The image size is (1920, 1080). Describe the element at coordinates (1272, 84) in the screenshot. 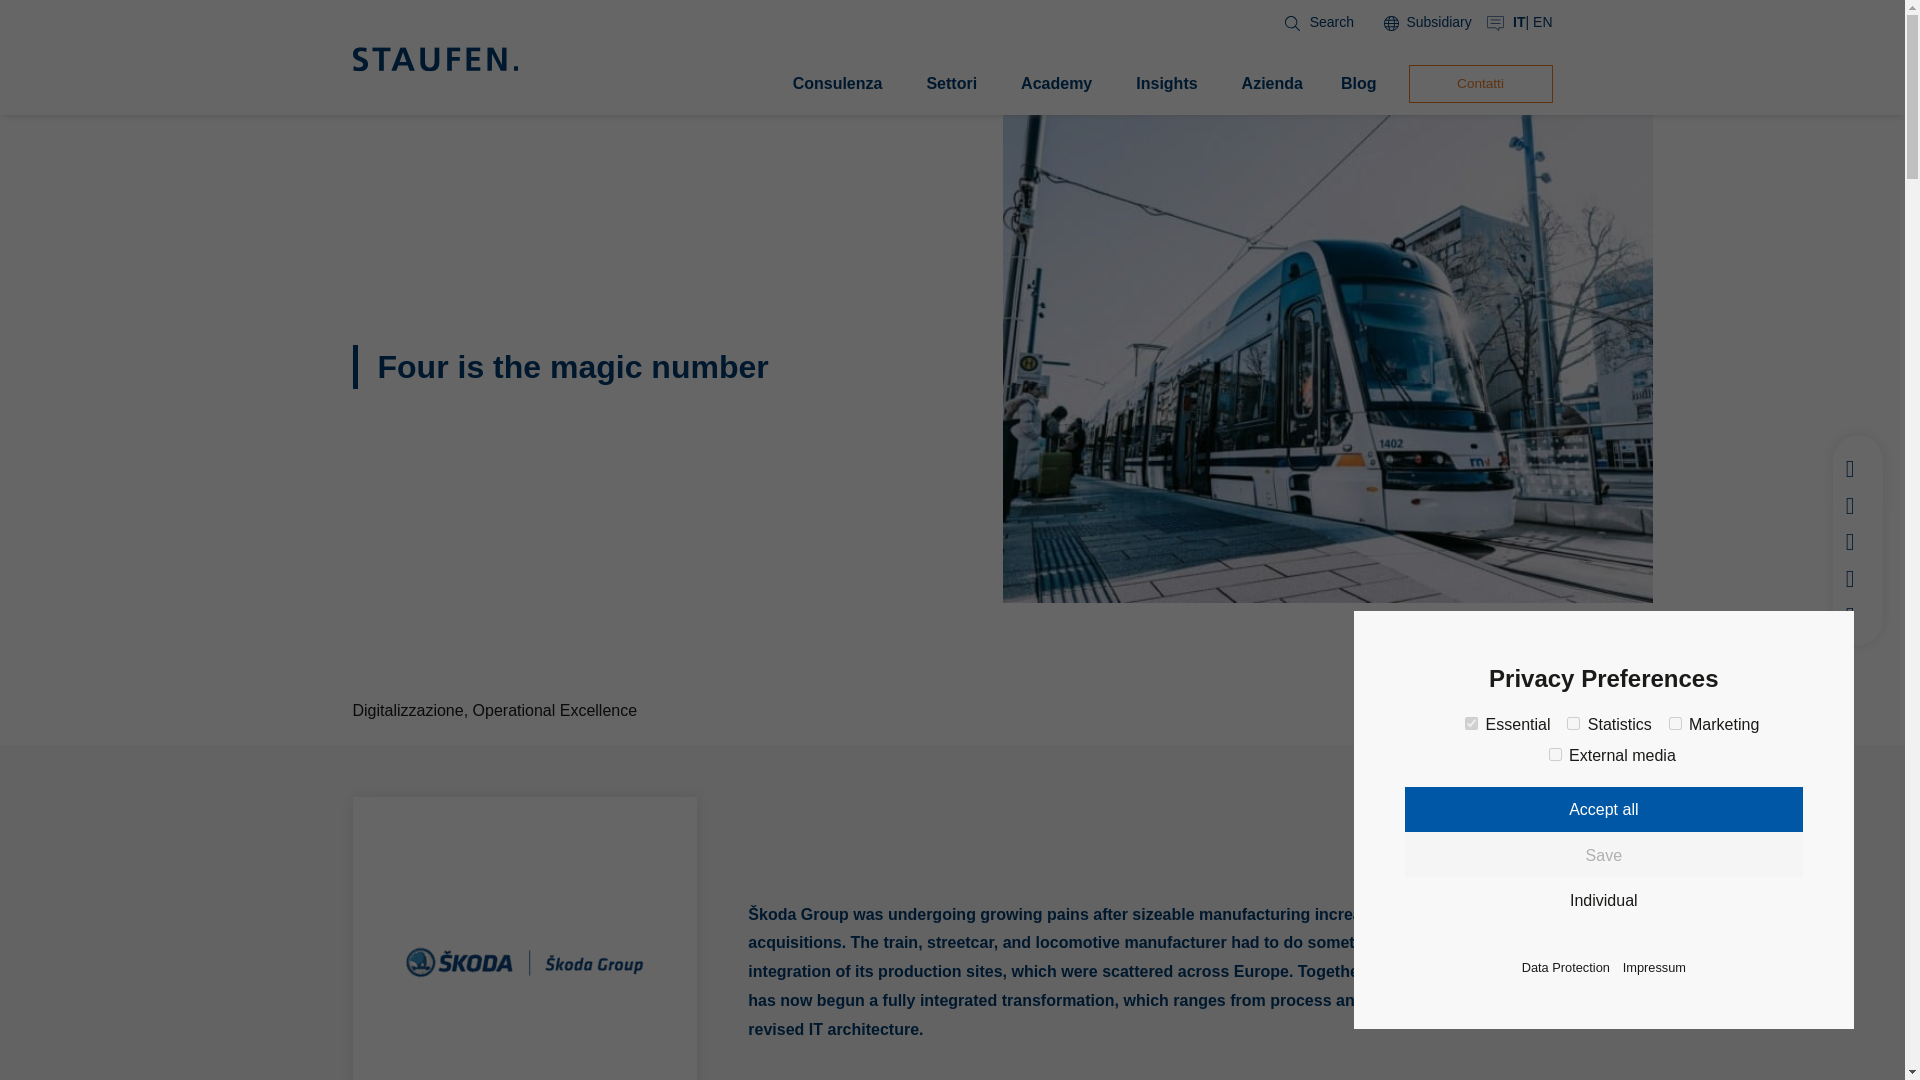

I see `Azienda` at that location.